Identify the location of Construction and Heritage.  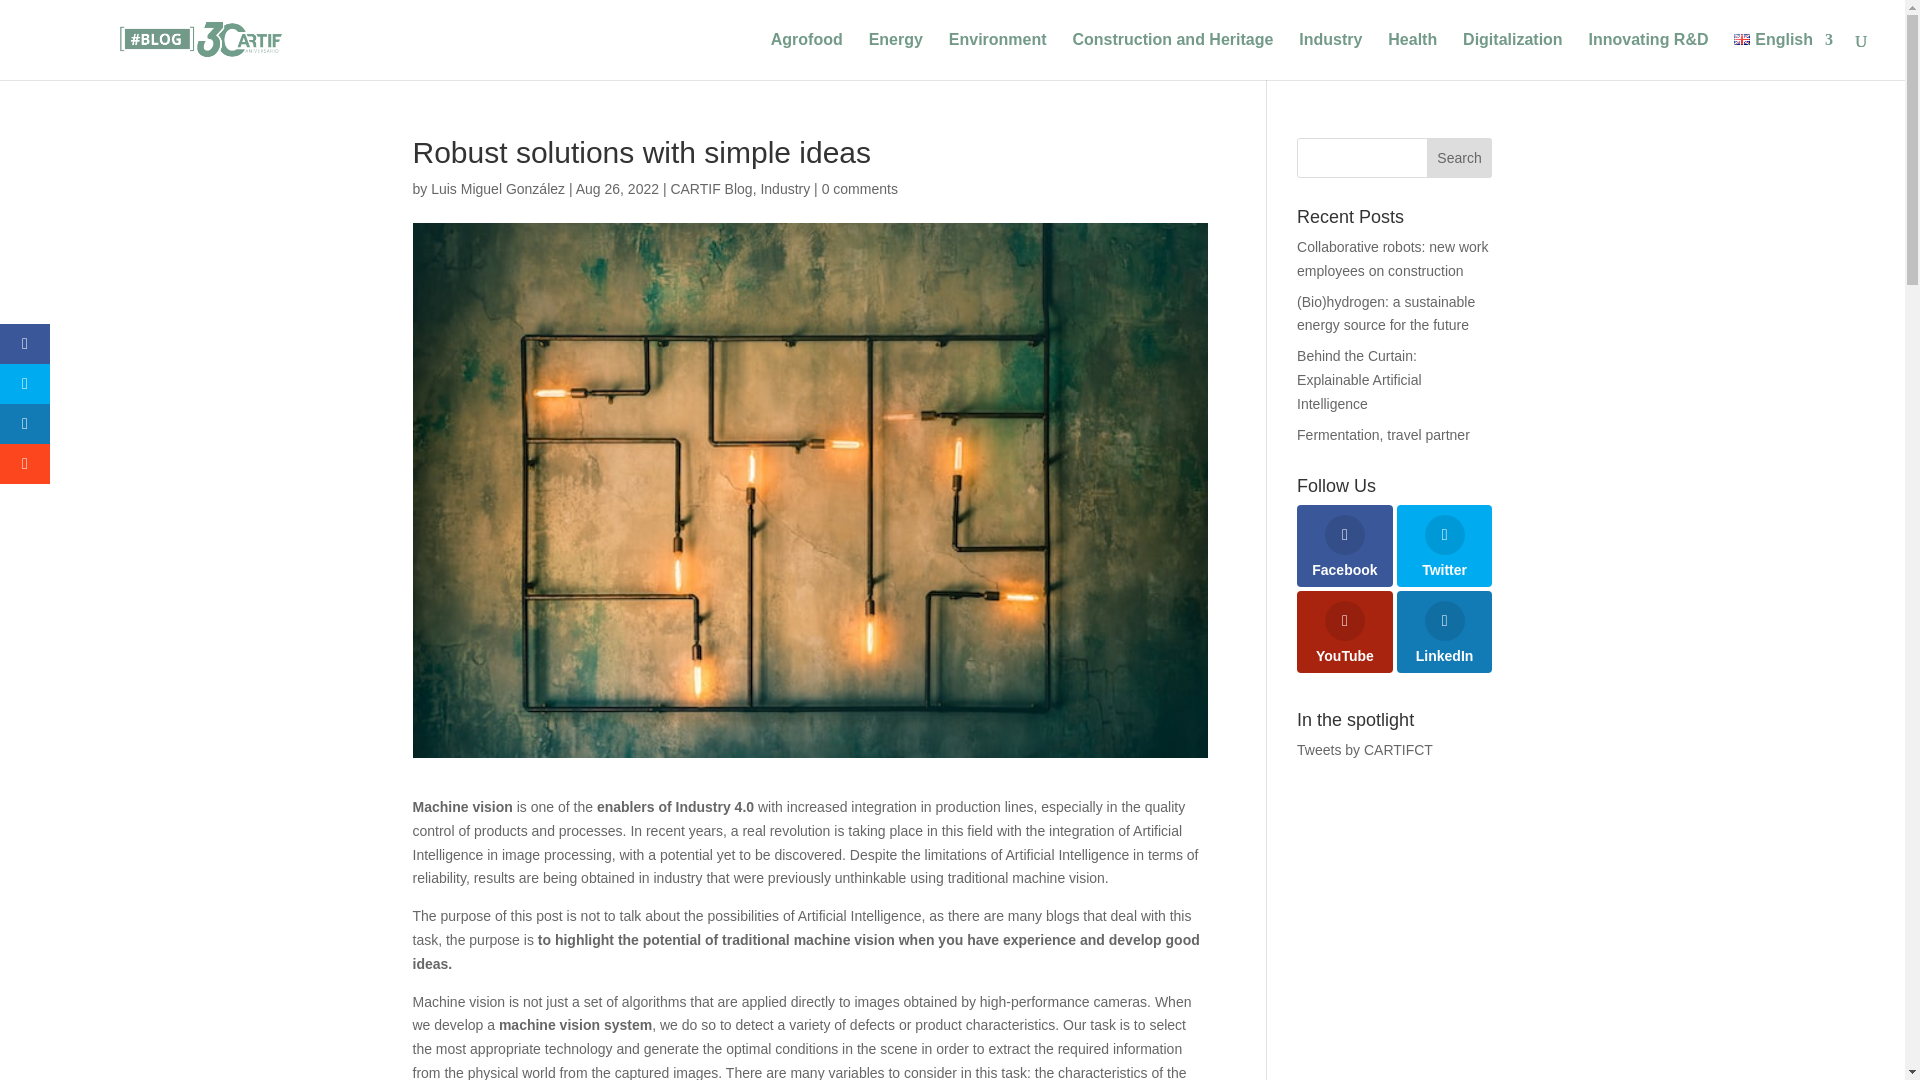
(1172, 56).